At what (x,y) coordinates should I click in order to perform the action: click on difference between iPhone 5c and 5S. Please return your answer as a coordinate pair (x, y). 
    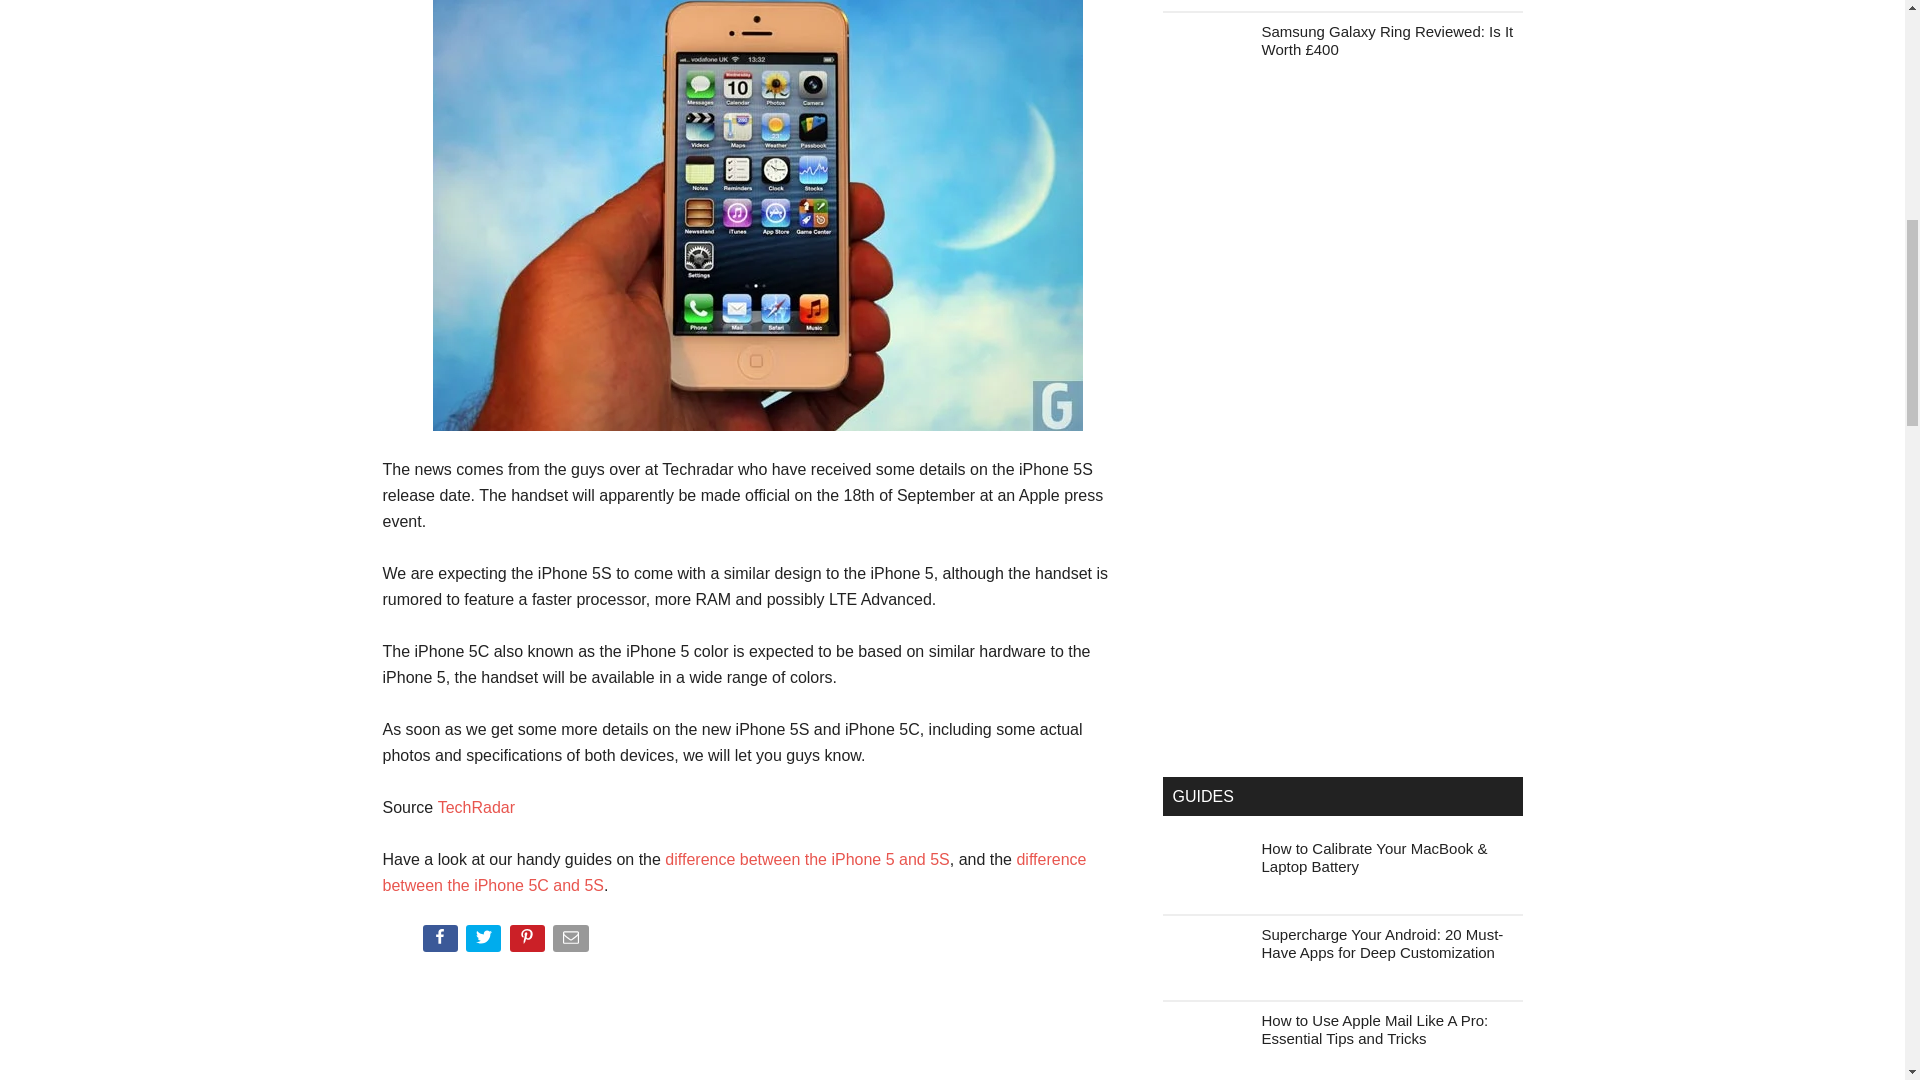
    Looking at the image, I should click on (734, 872).